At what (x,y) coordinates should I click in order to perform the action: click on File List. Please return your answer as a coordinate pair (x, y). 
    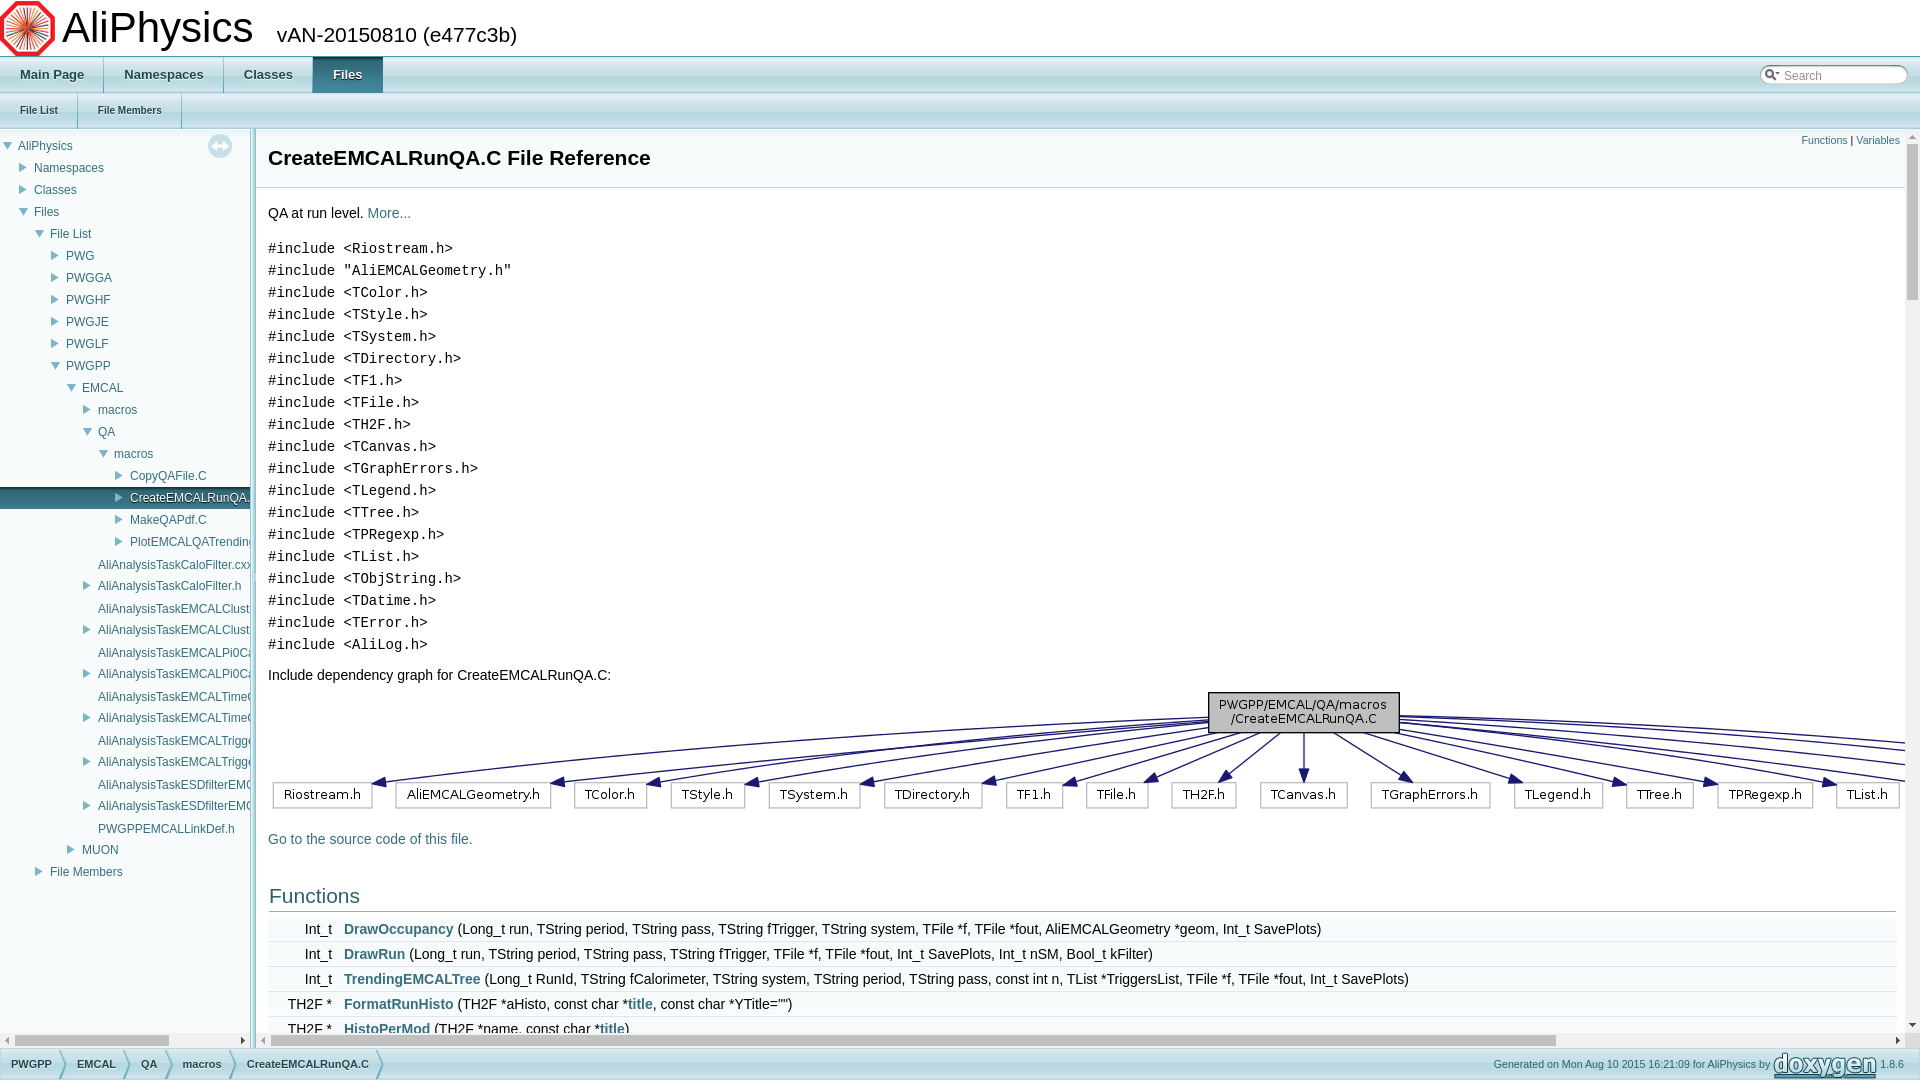
    Looking at the image, I should click on (70, 234).